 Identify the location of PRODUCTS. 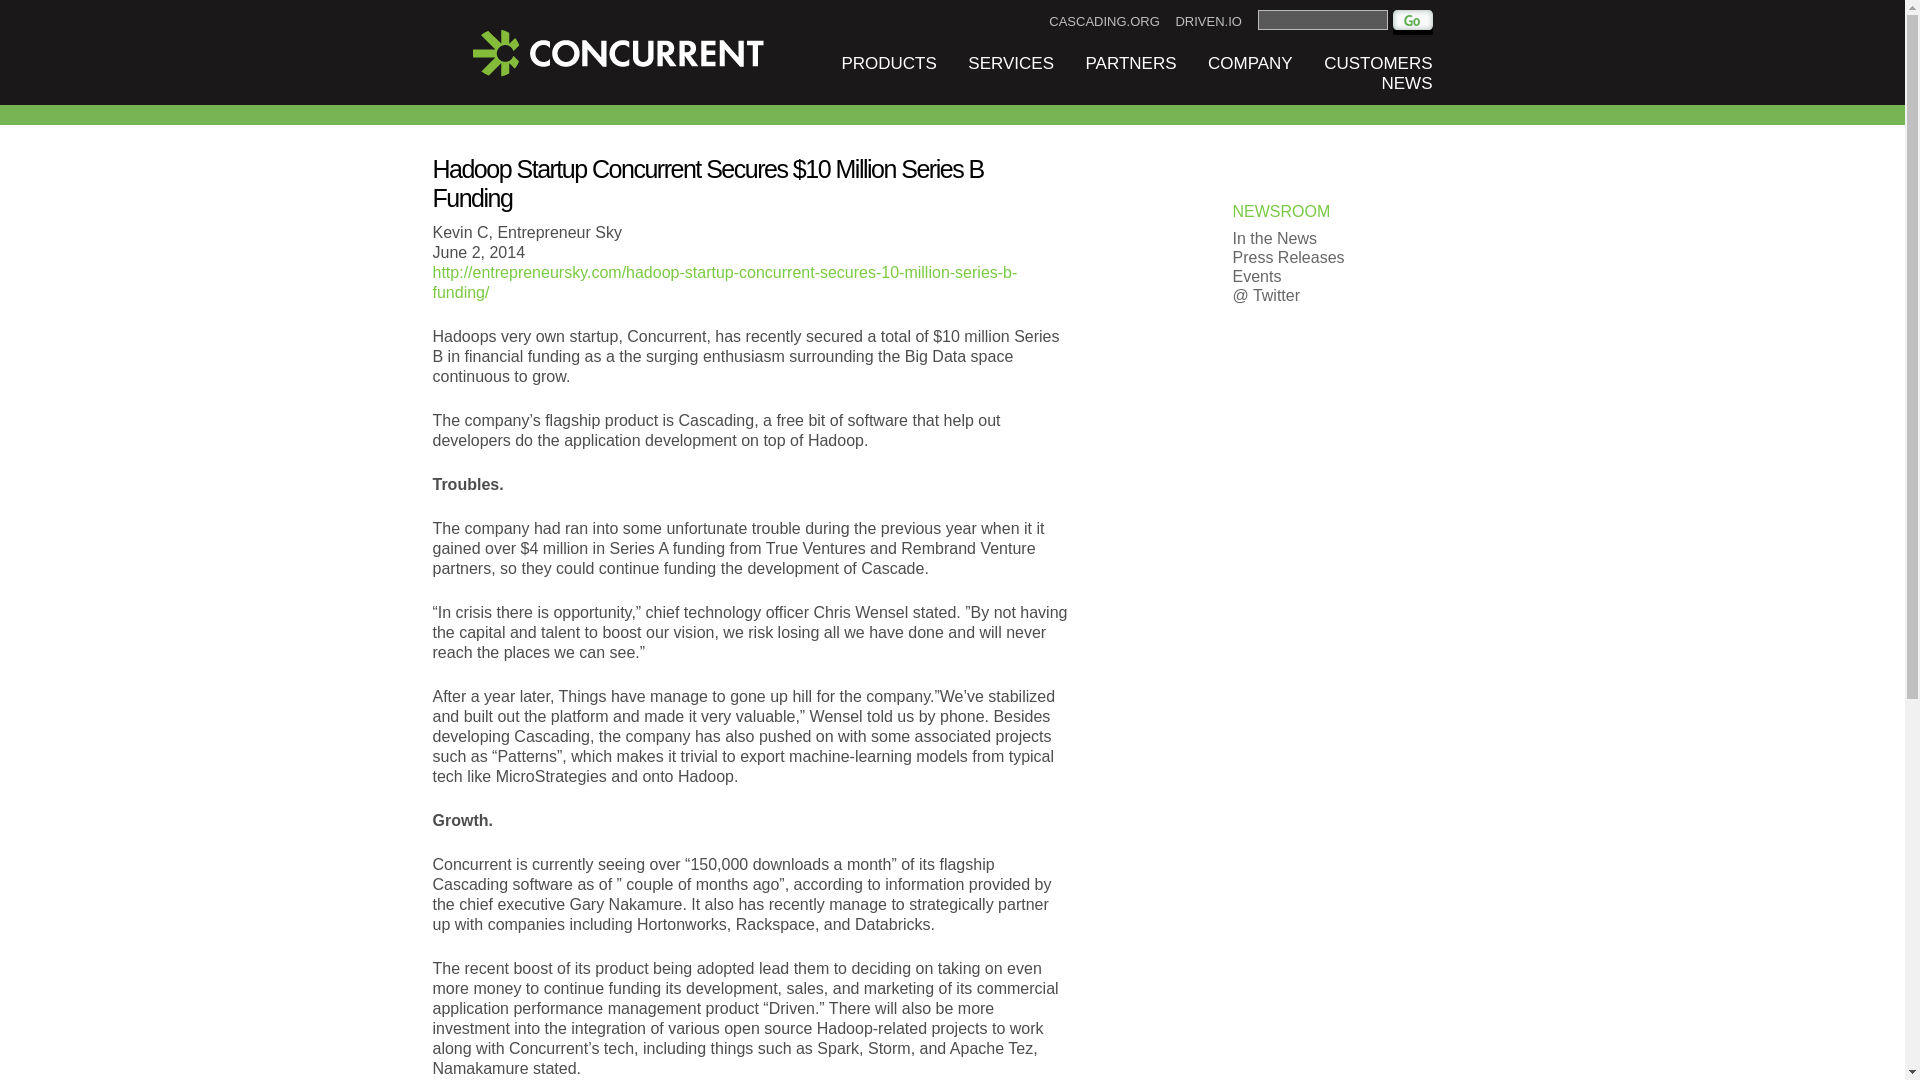
(888, 64).